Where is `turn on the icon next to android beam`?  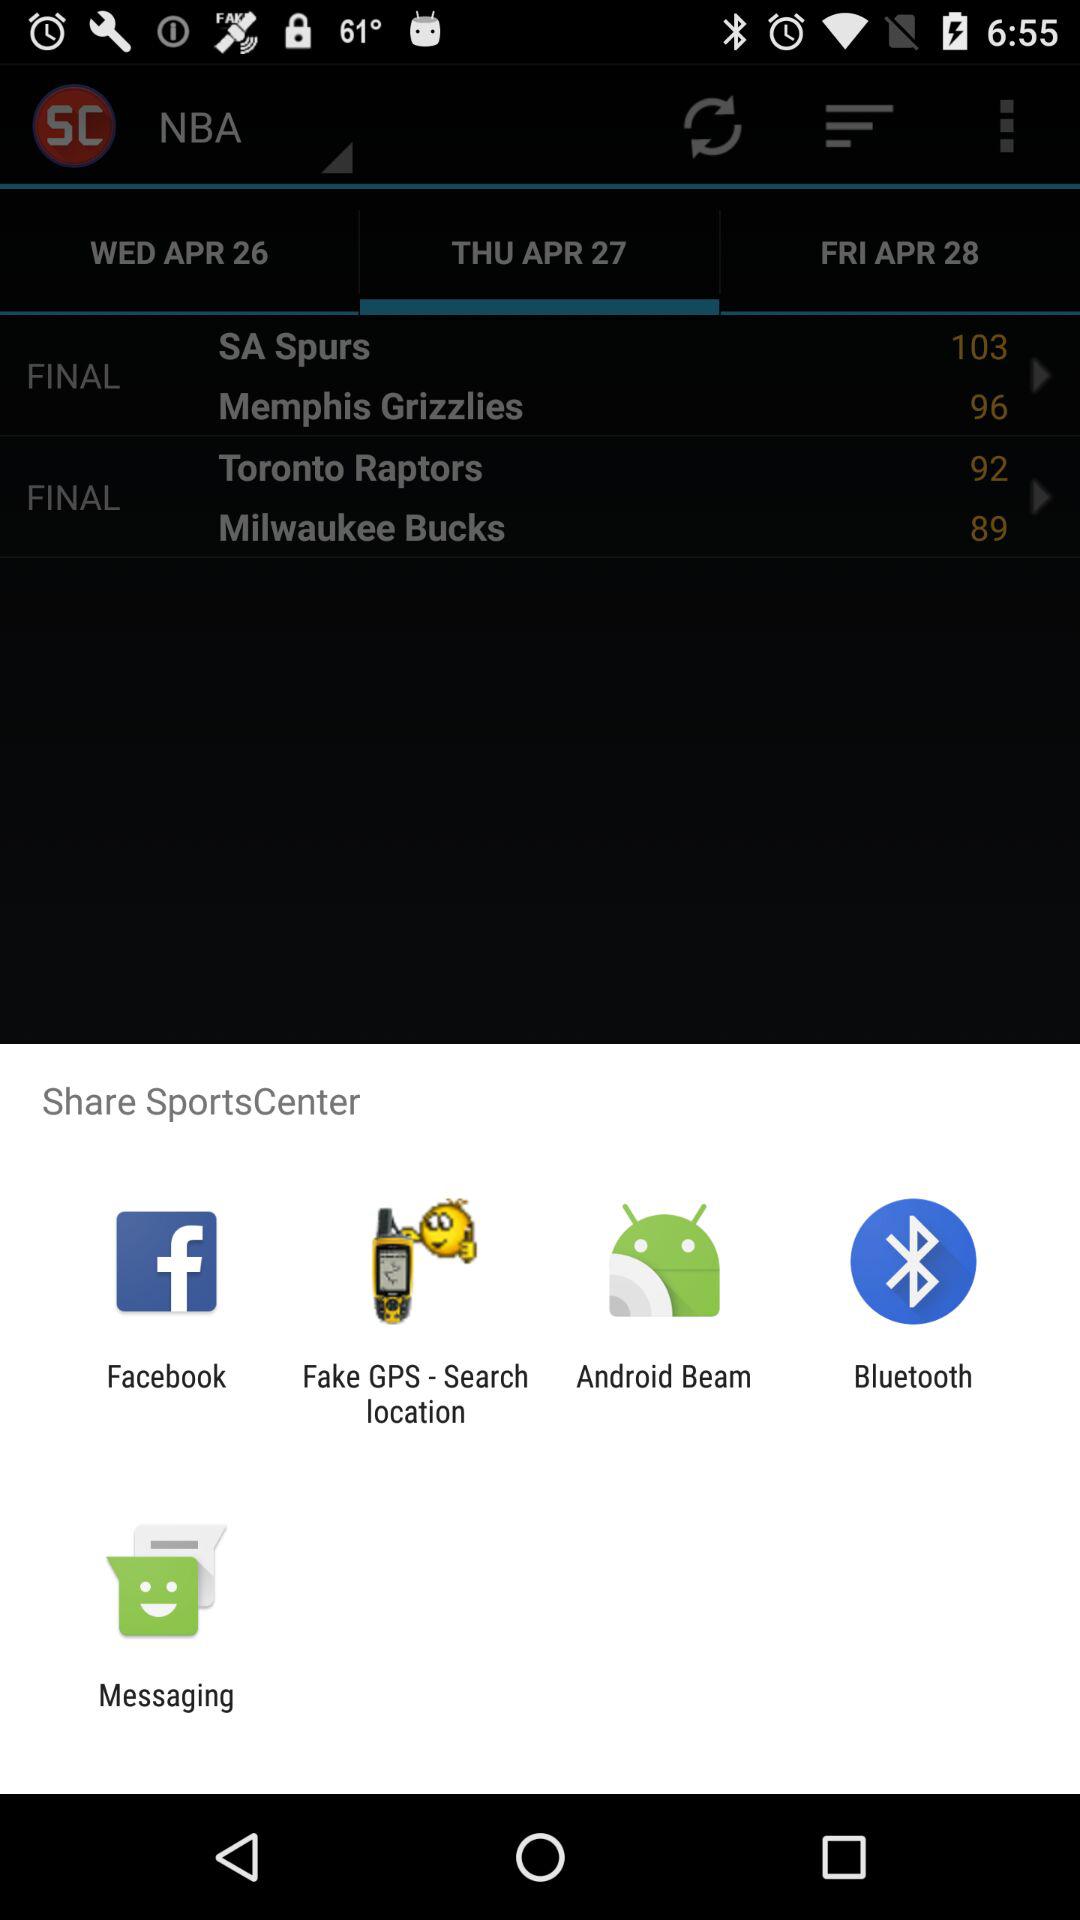 turn on the icon next to android beam is located at coordinates (415, 1393).